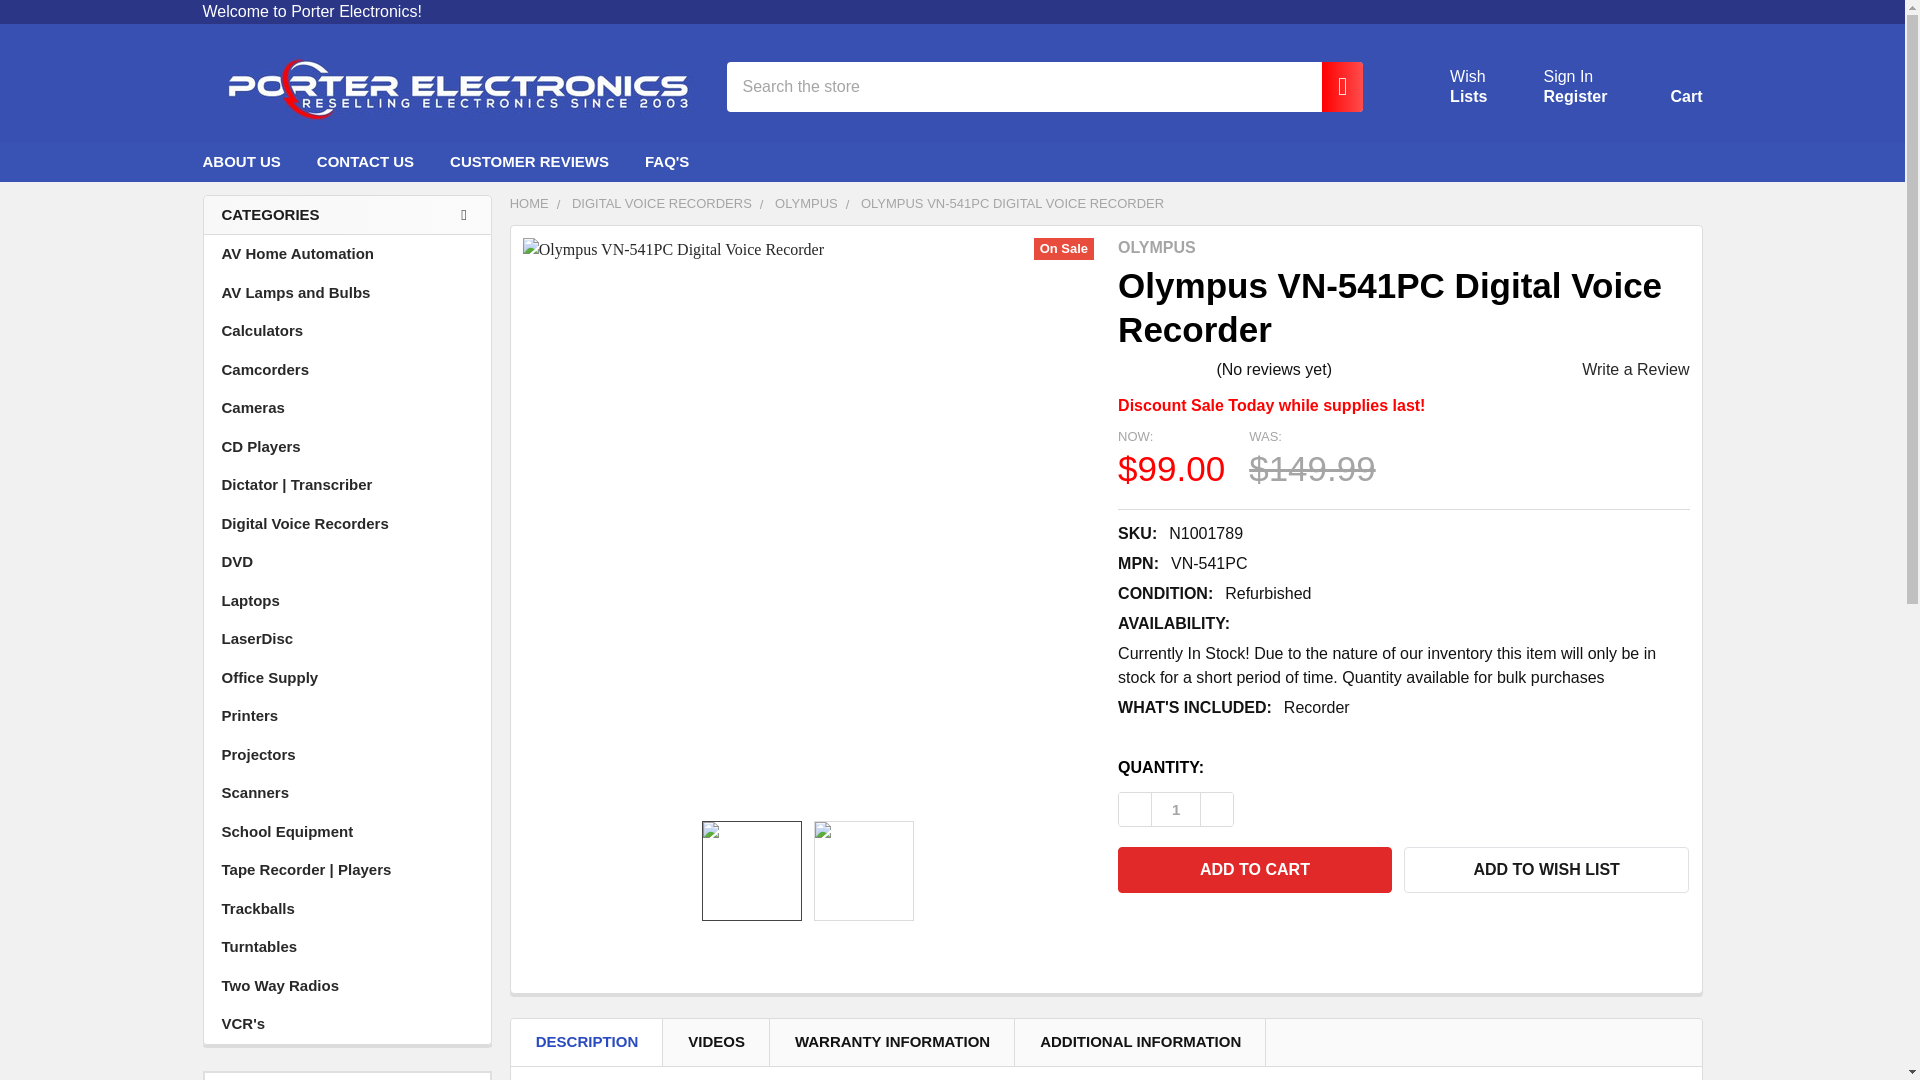 Image resolution: width=1920 pixels, height=1080 pixels. Describe the element at coordinates (1332, 86) in the screenshot. I see `1` at that location.